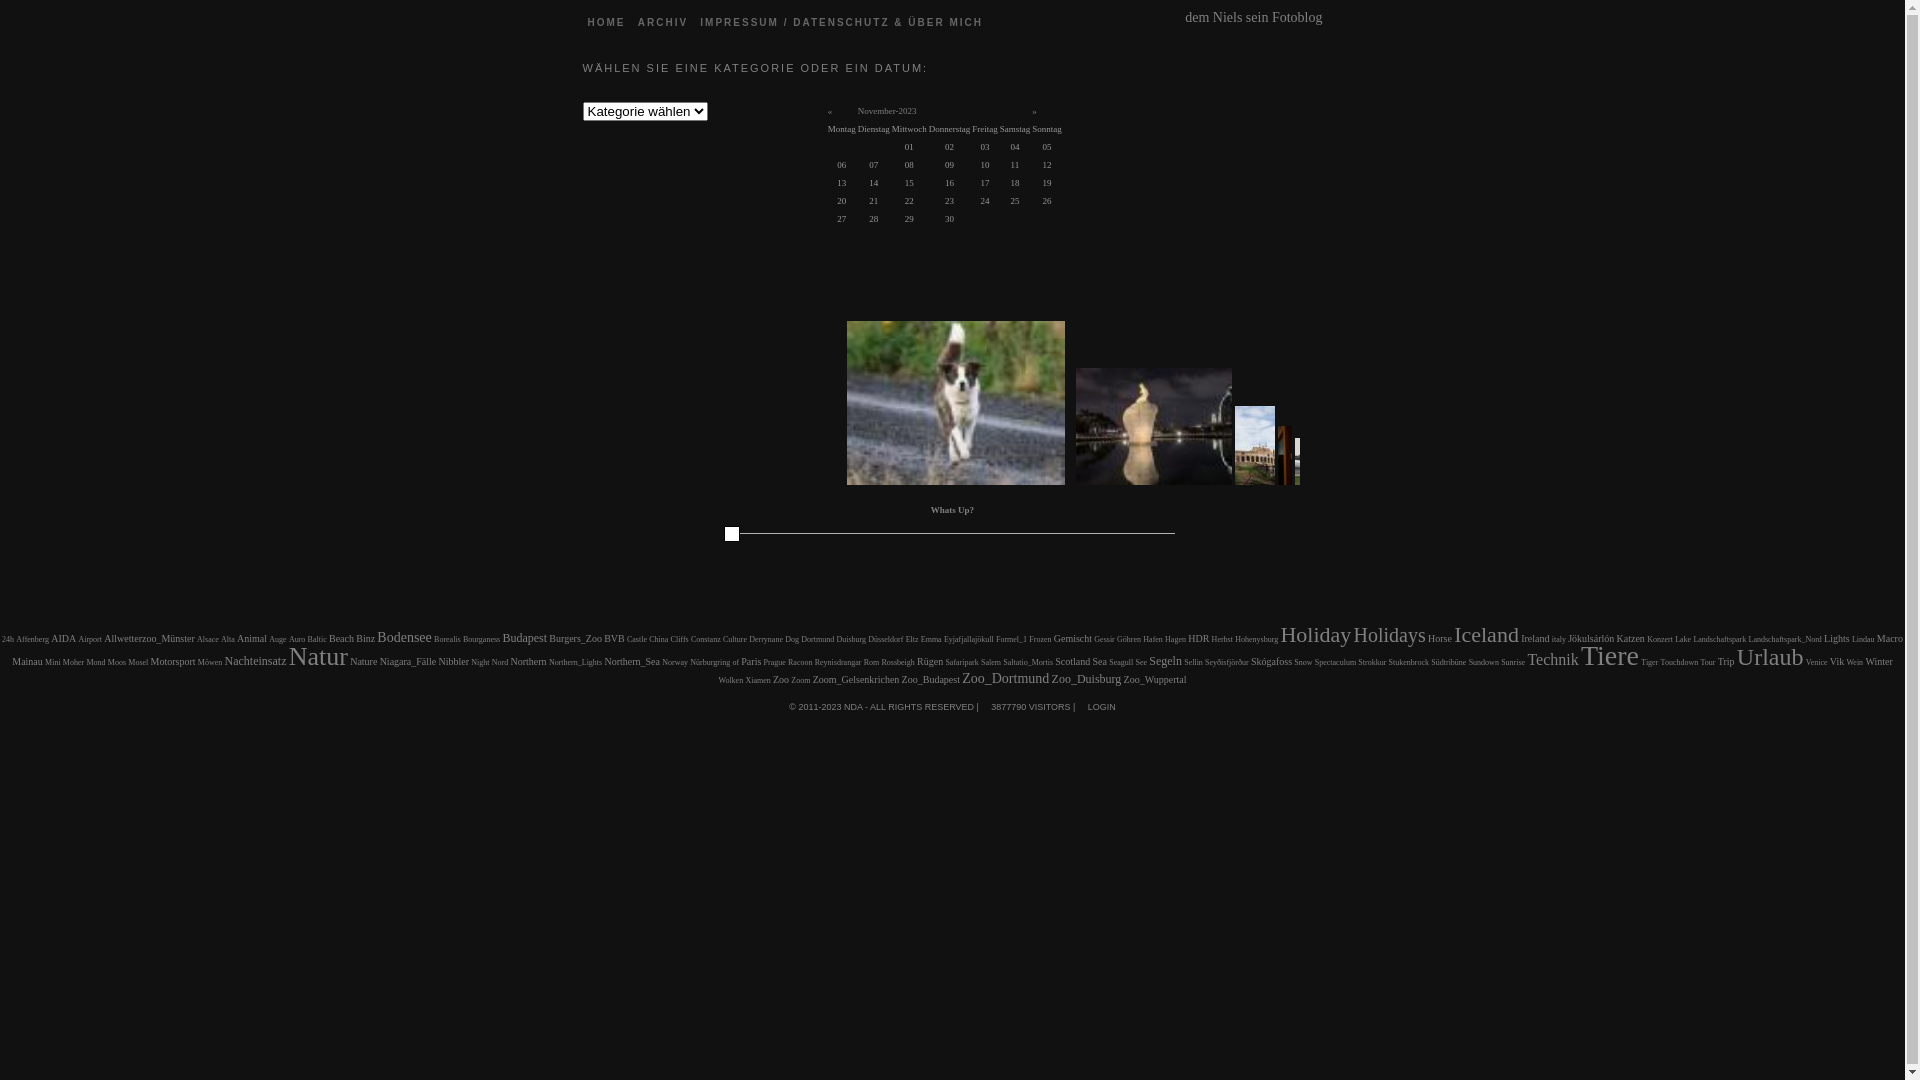  I want to click on Reynisdrangar, so click(838, 662).